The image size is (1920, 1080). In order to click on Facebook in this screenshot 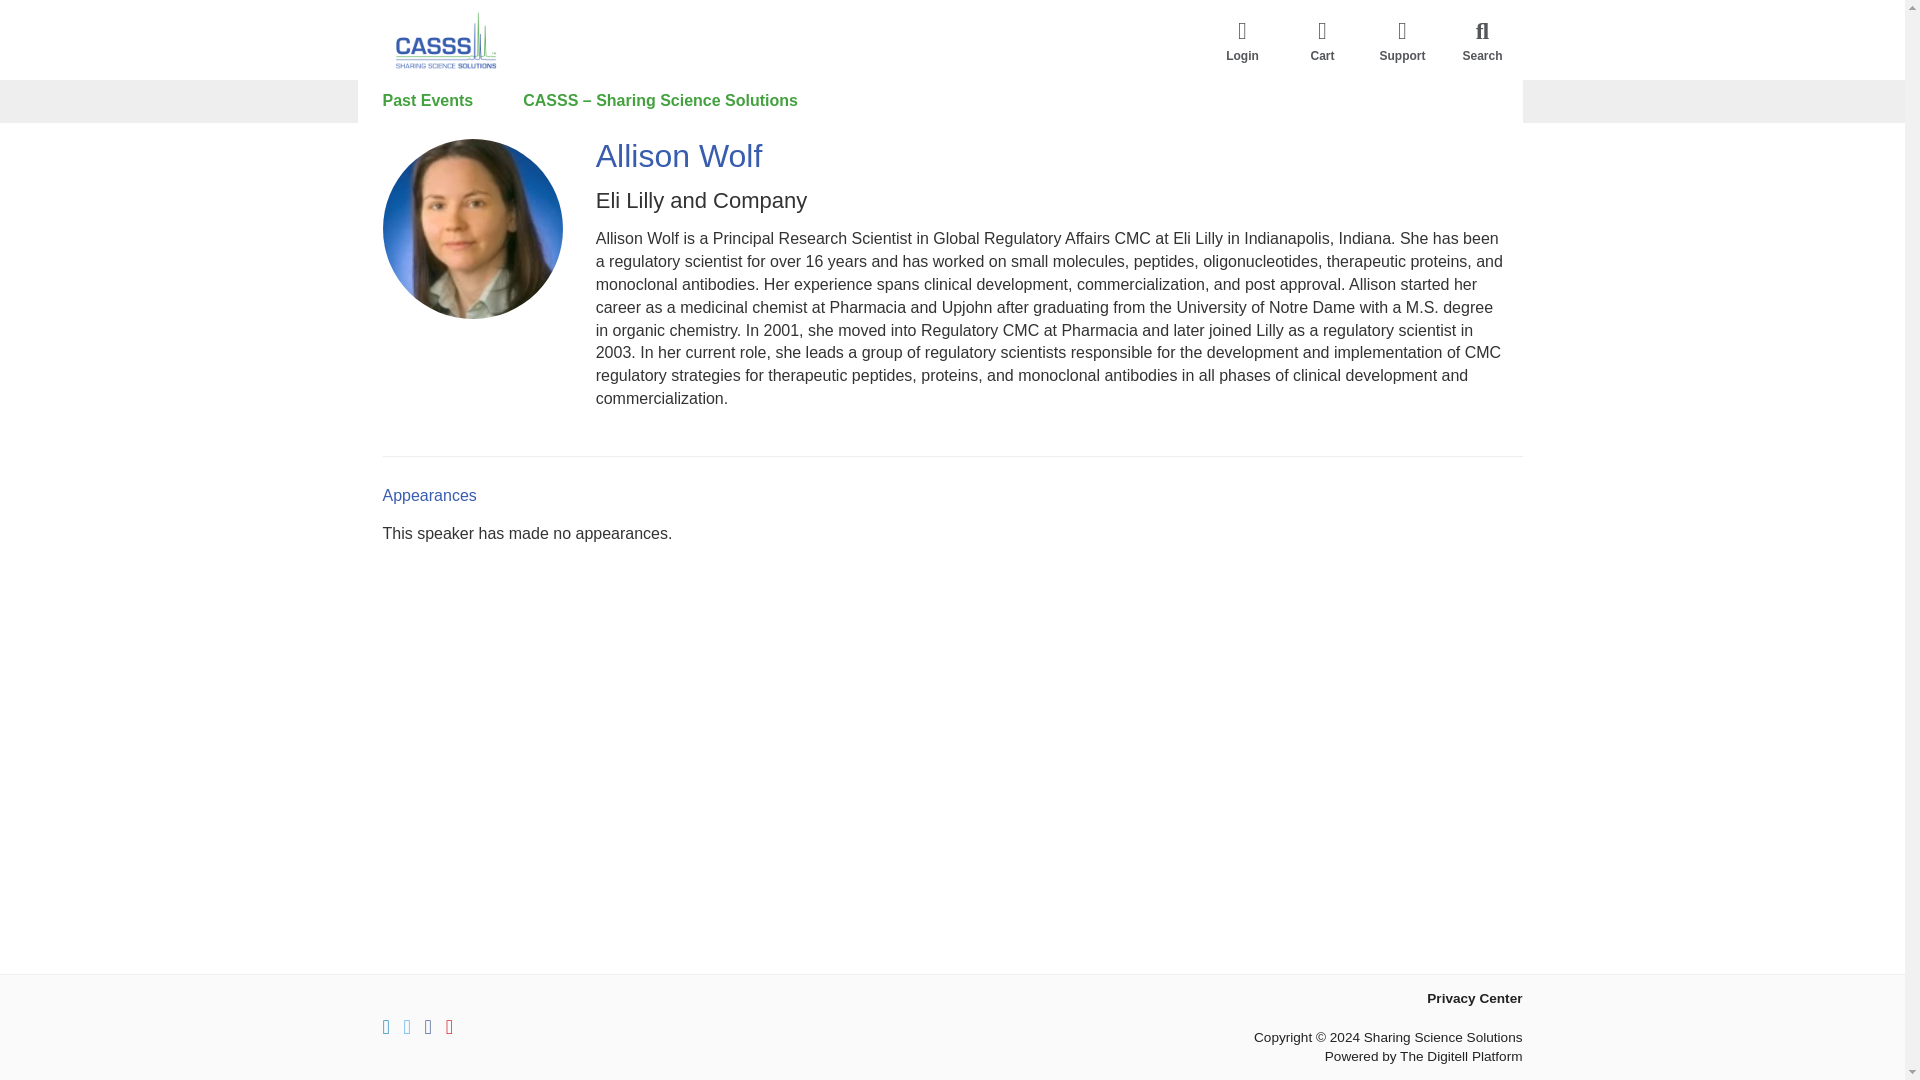, I will do `click(428, 1026)`.